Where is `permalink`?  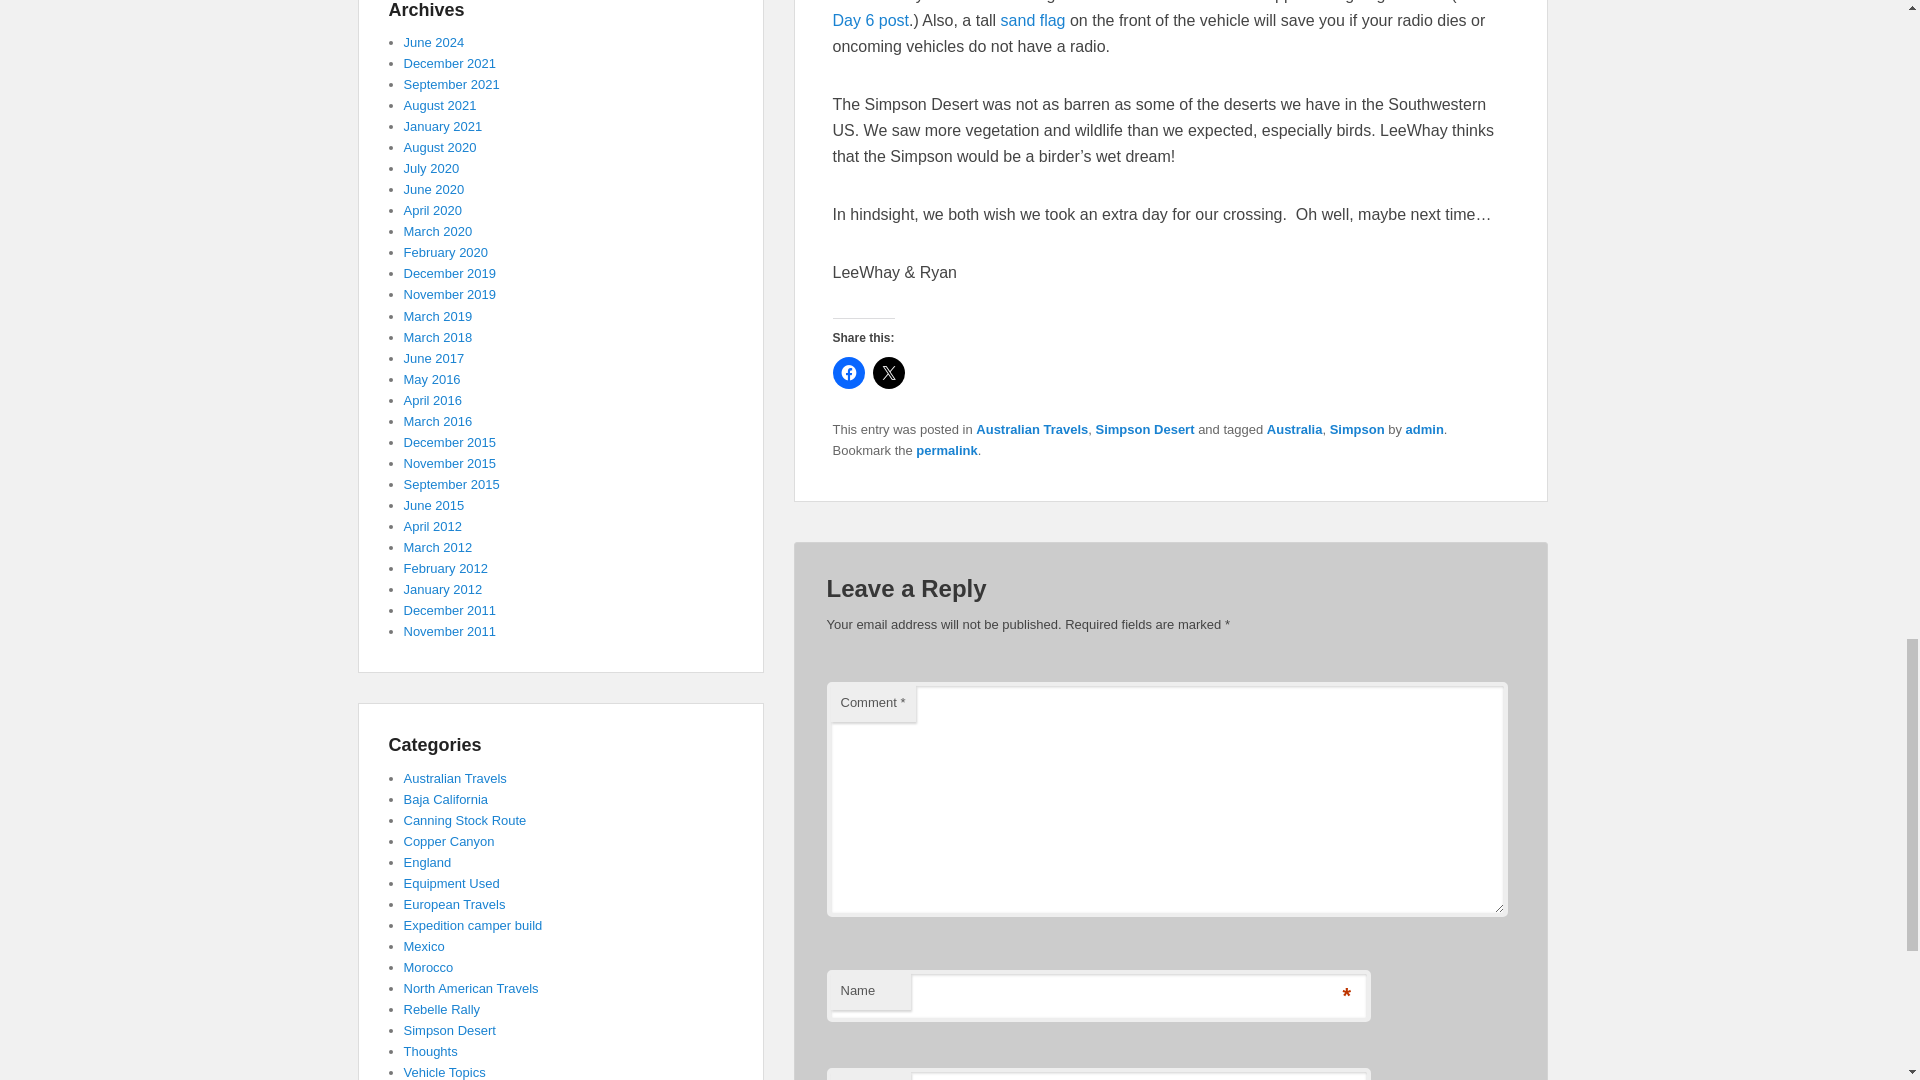 permalink is located at coordinates (946, 450).